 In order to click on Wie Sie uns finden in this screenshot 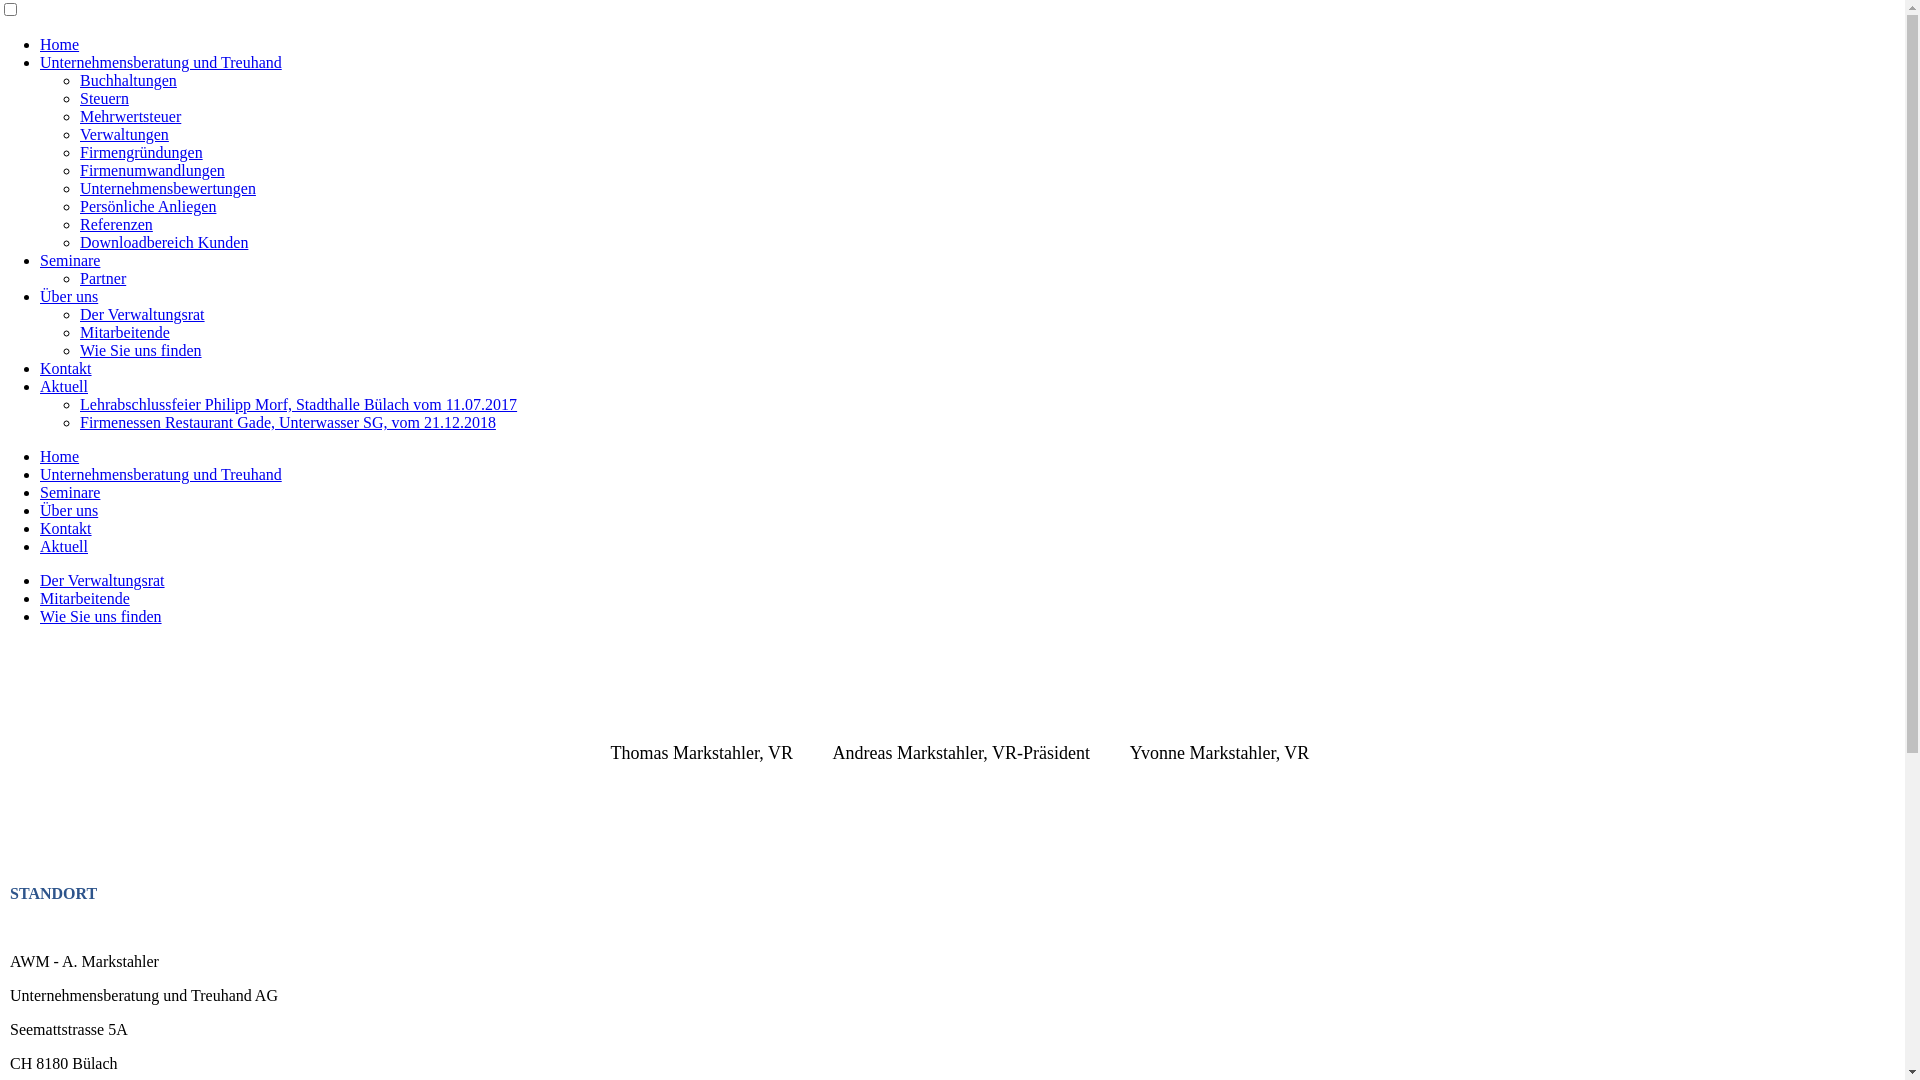, I will do `click(141, 350)`.